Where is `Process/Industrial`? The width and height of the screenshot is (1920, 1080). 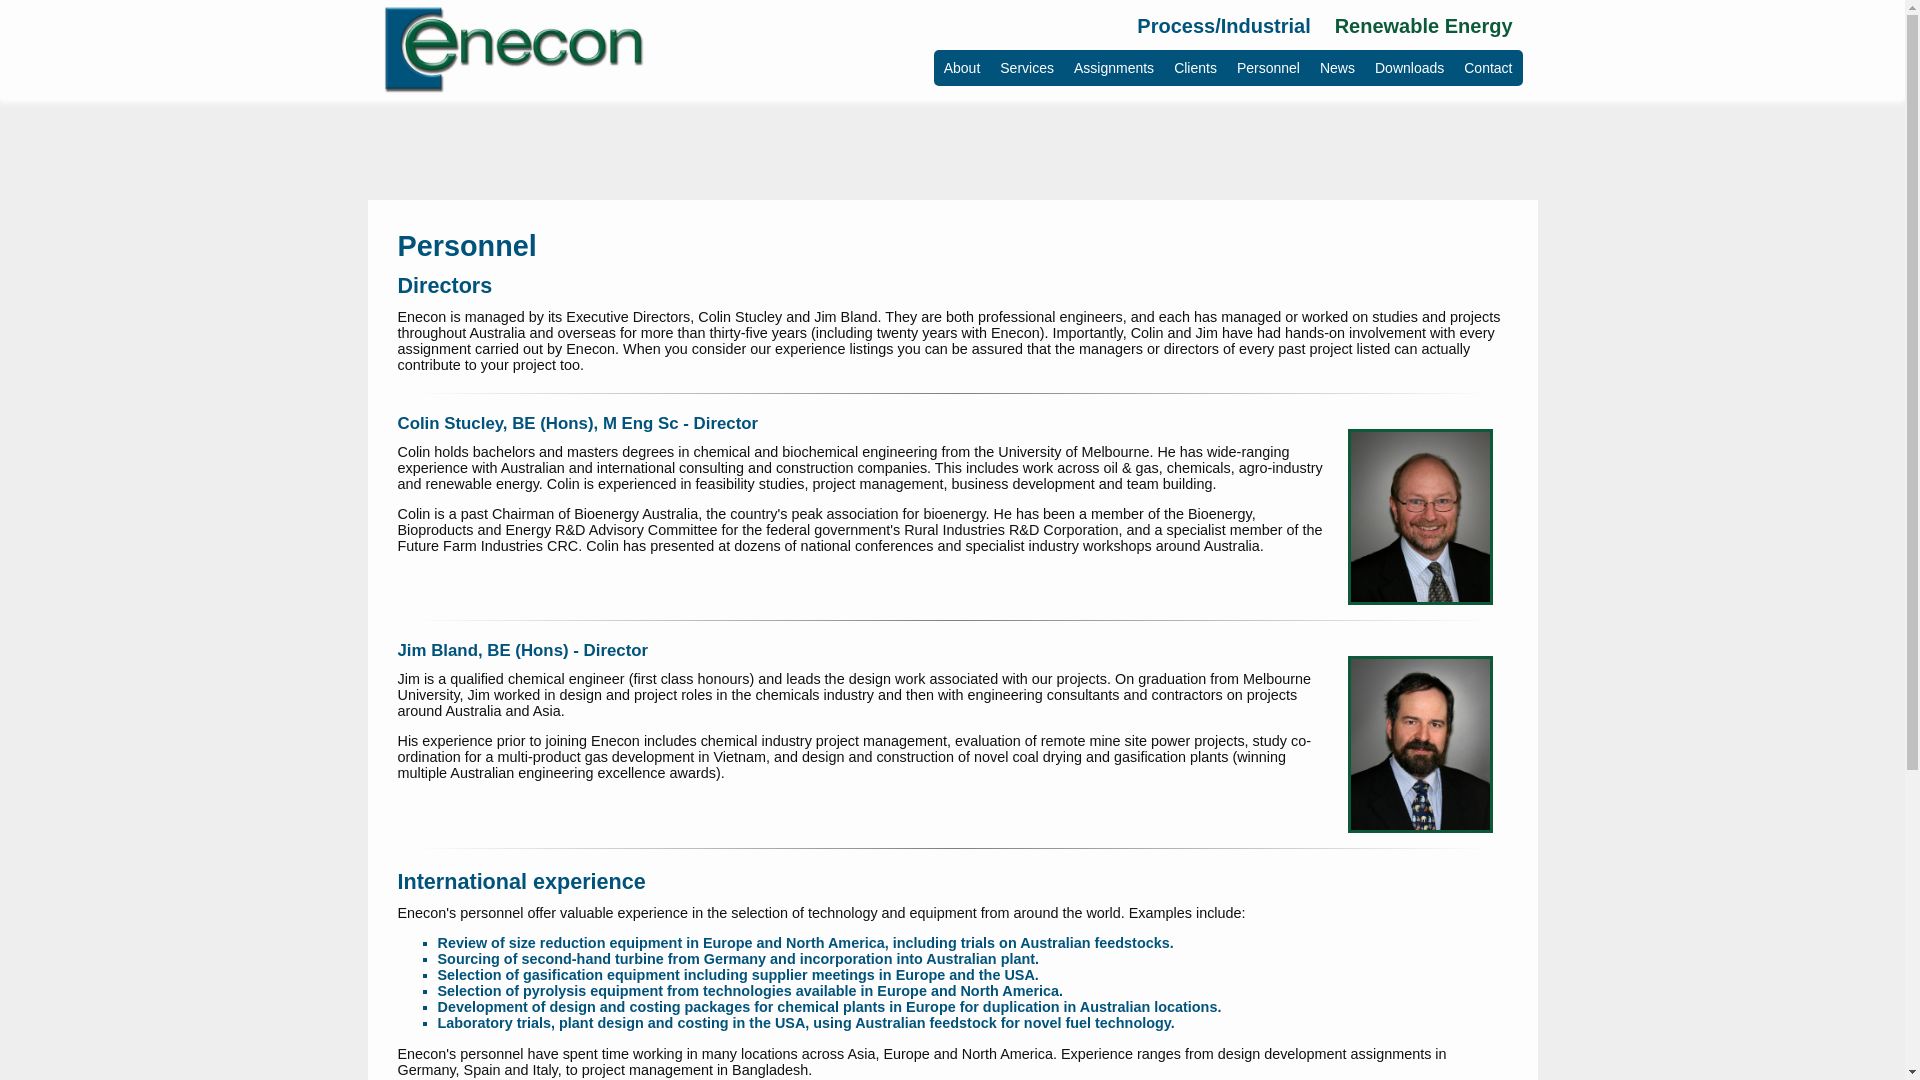
Process/Industrial is located at coordinates (1224, 28).